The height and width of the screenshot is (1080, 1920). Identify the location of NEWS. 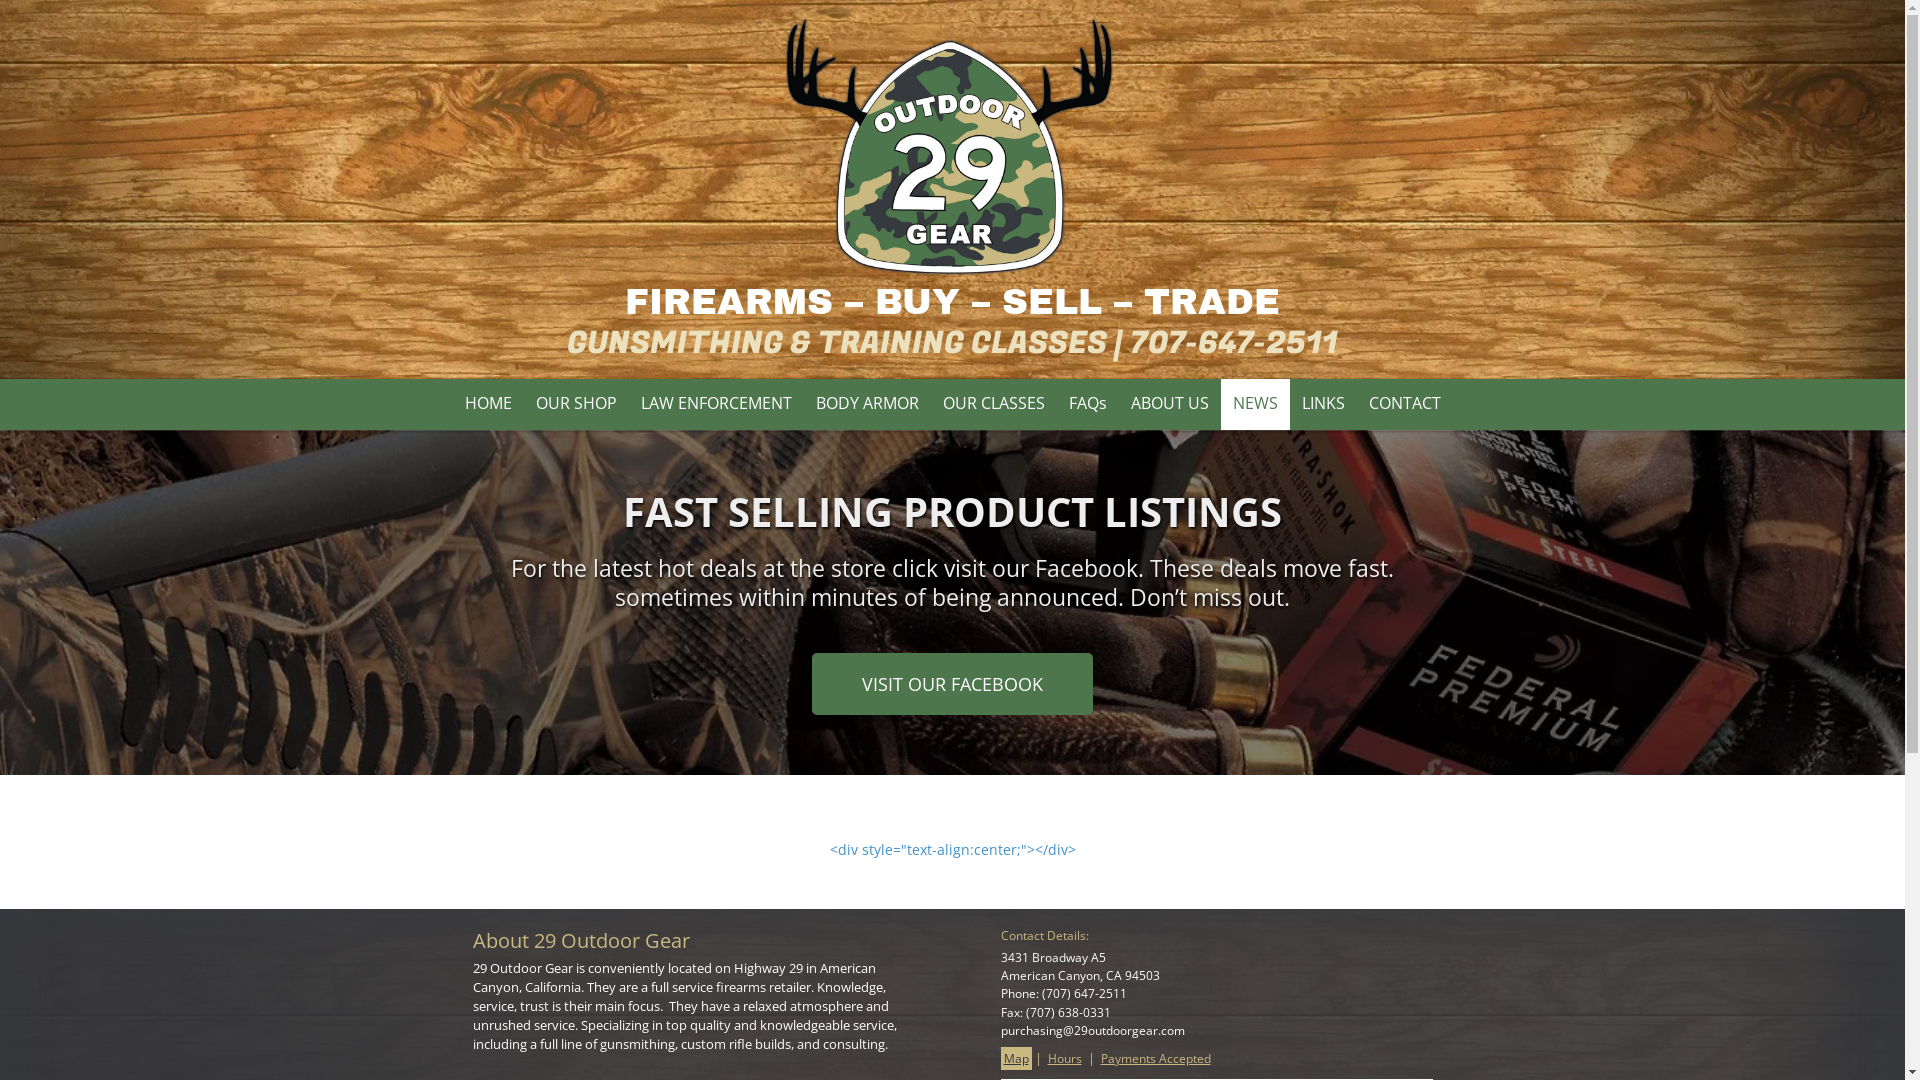
(1254, 404).